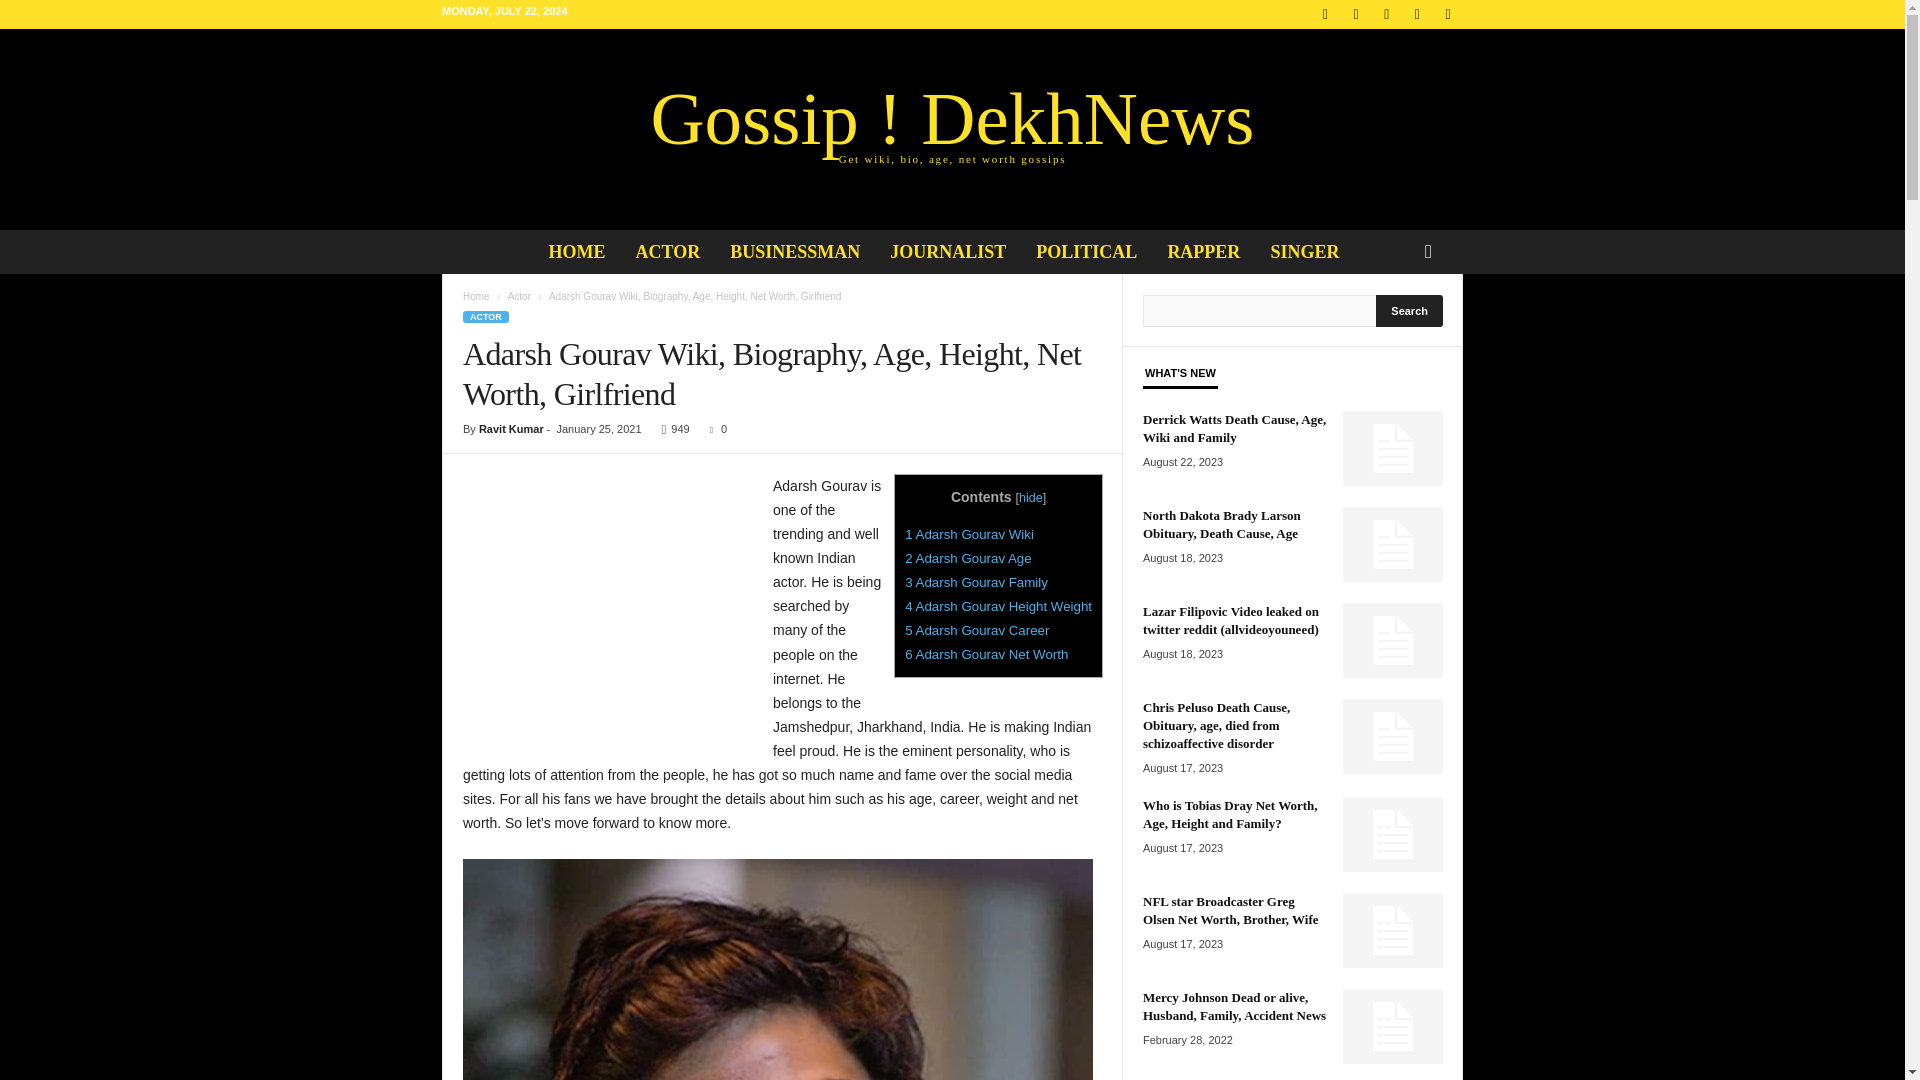 Image resolution: width=1920 pixels, height=1080 pixels. I want to click on 3 Adarsh Gourav Family, so click(976, 582).